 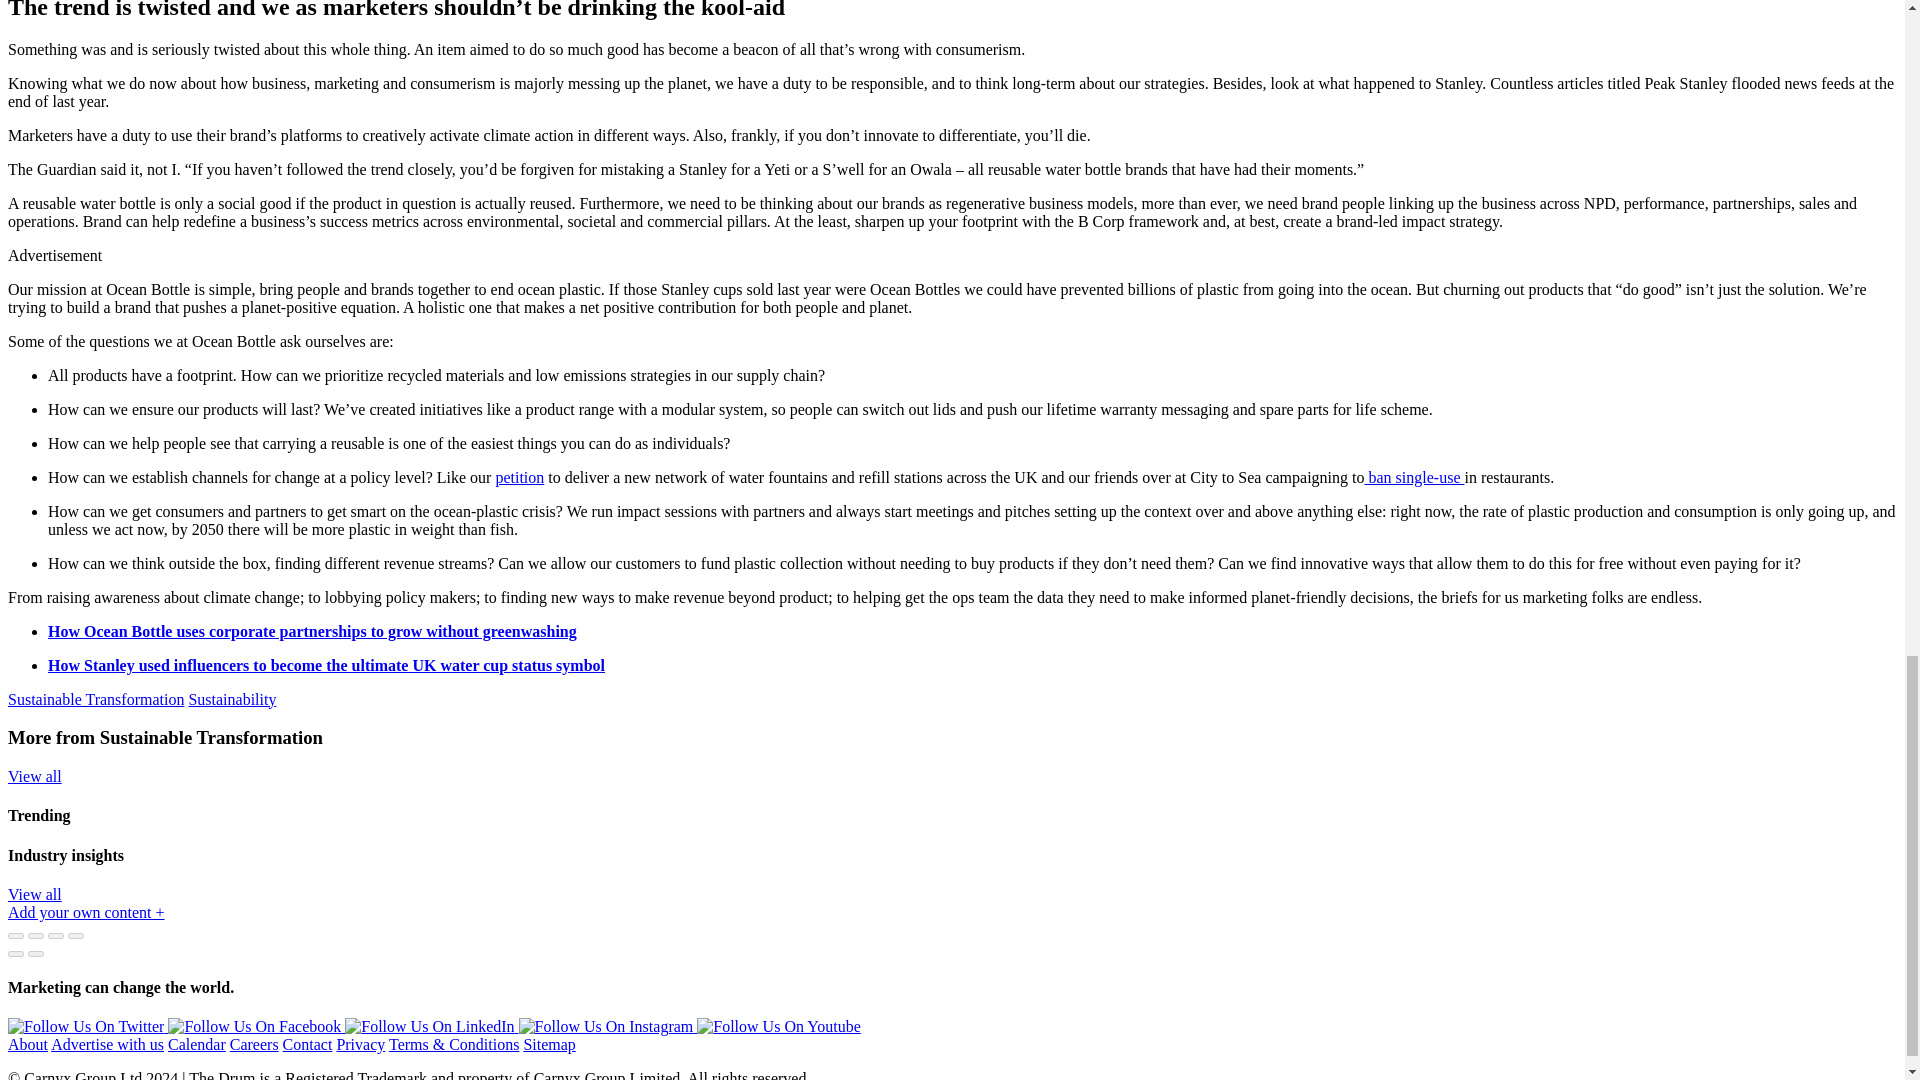 I want to click on Sustainable Transformation, so click(x=96, y=700).